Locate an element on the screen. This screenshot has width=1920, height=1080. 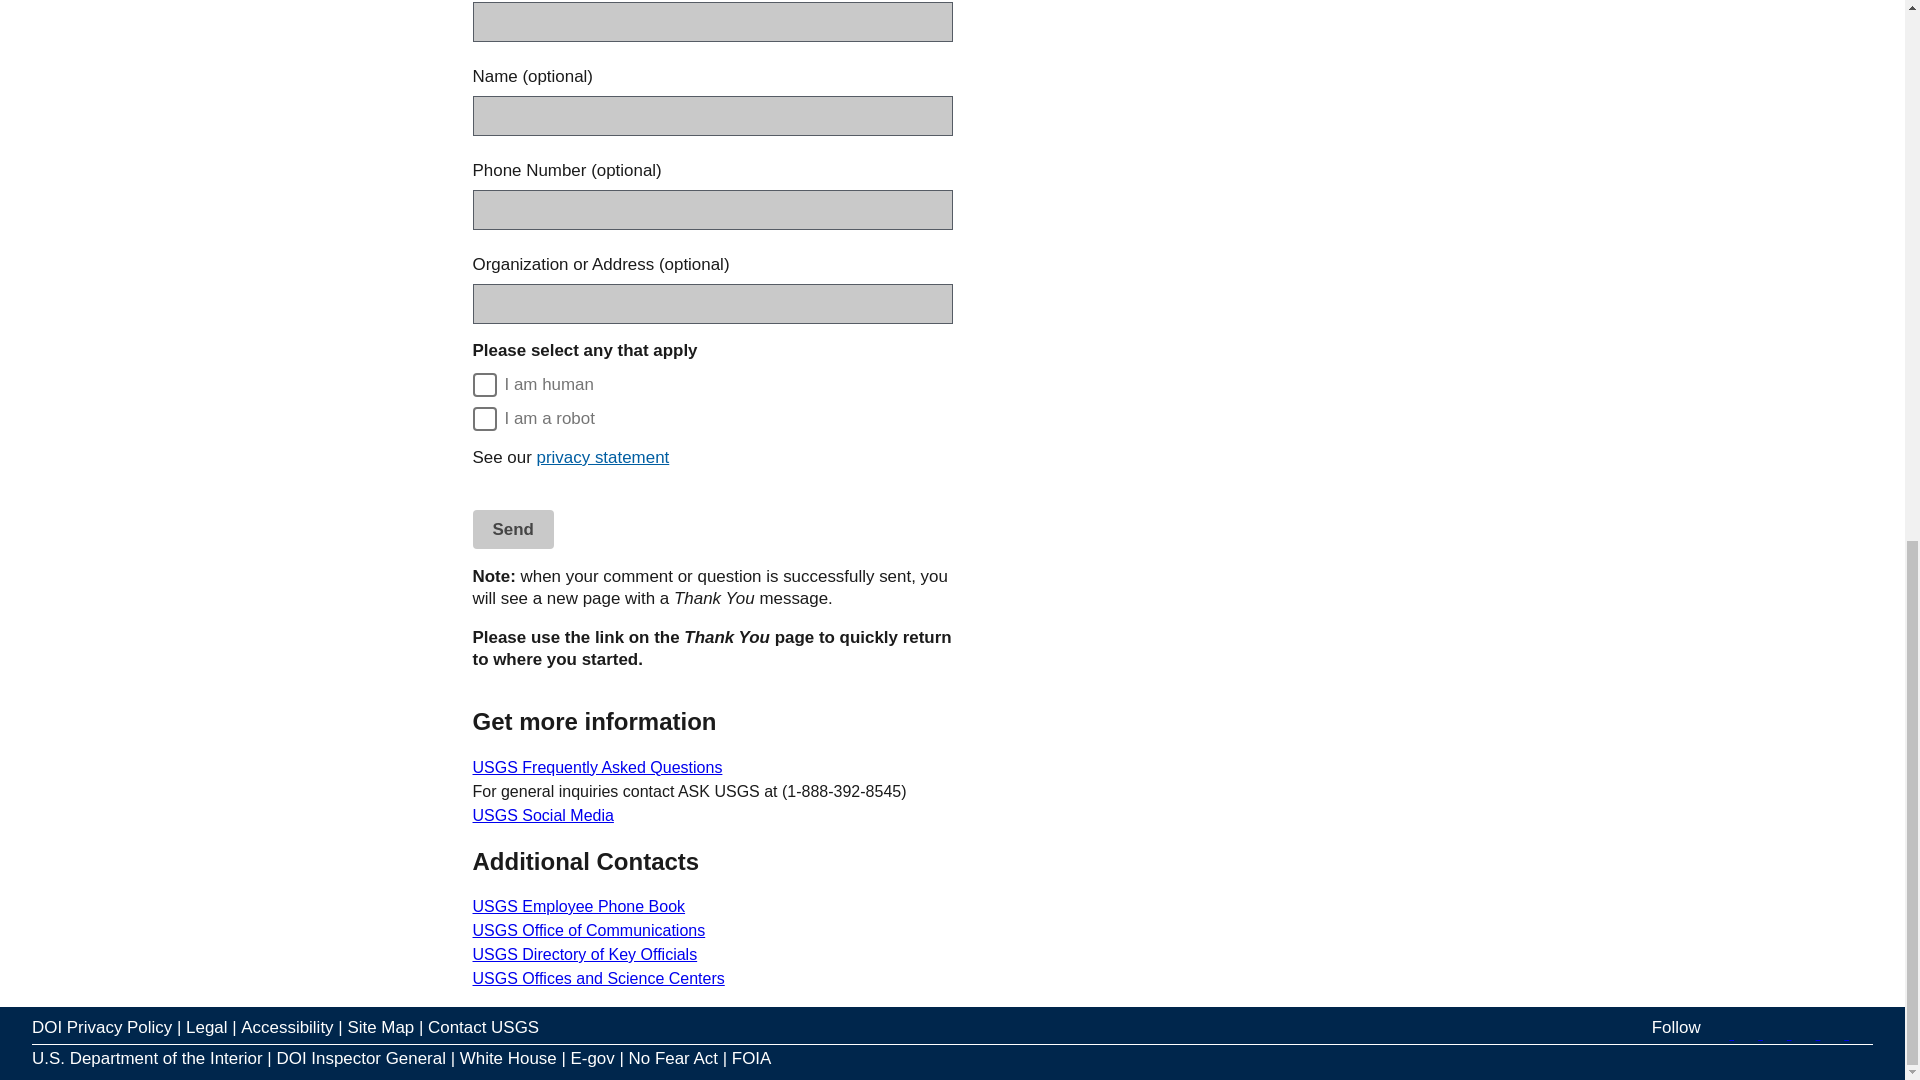
USGS Social Media is located at coordinates (542, 815).